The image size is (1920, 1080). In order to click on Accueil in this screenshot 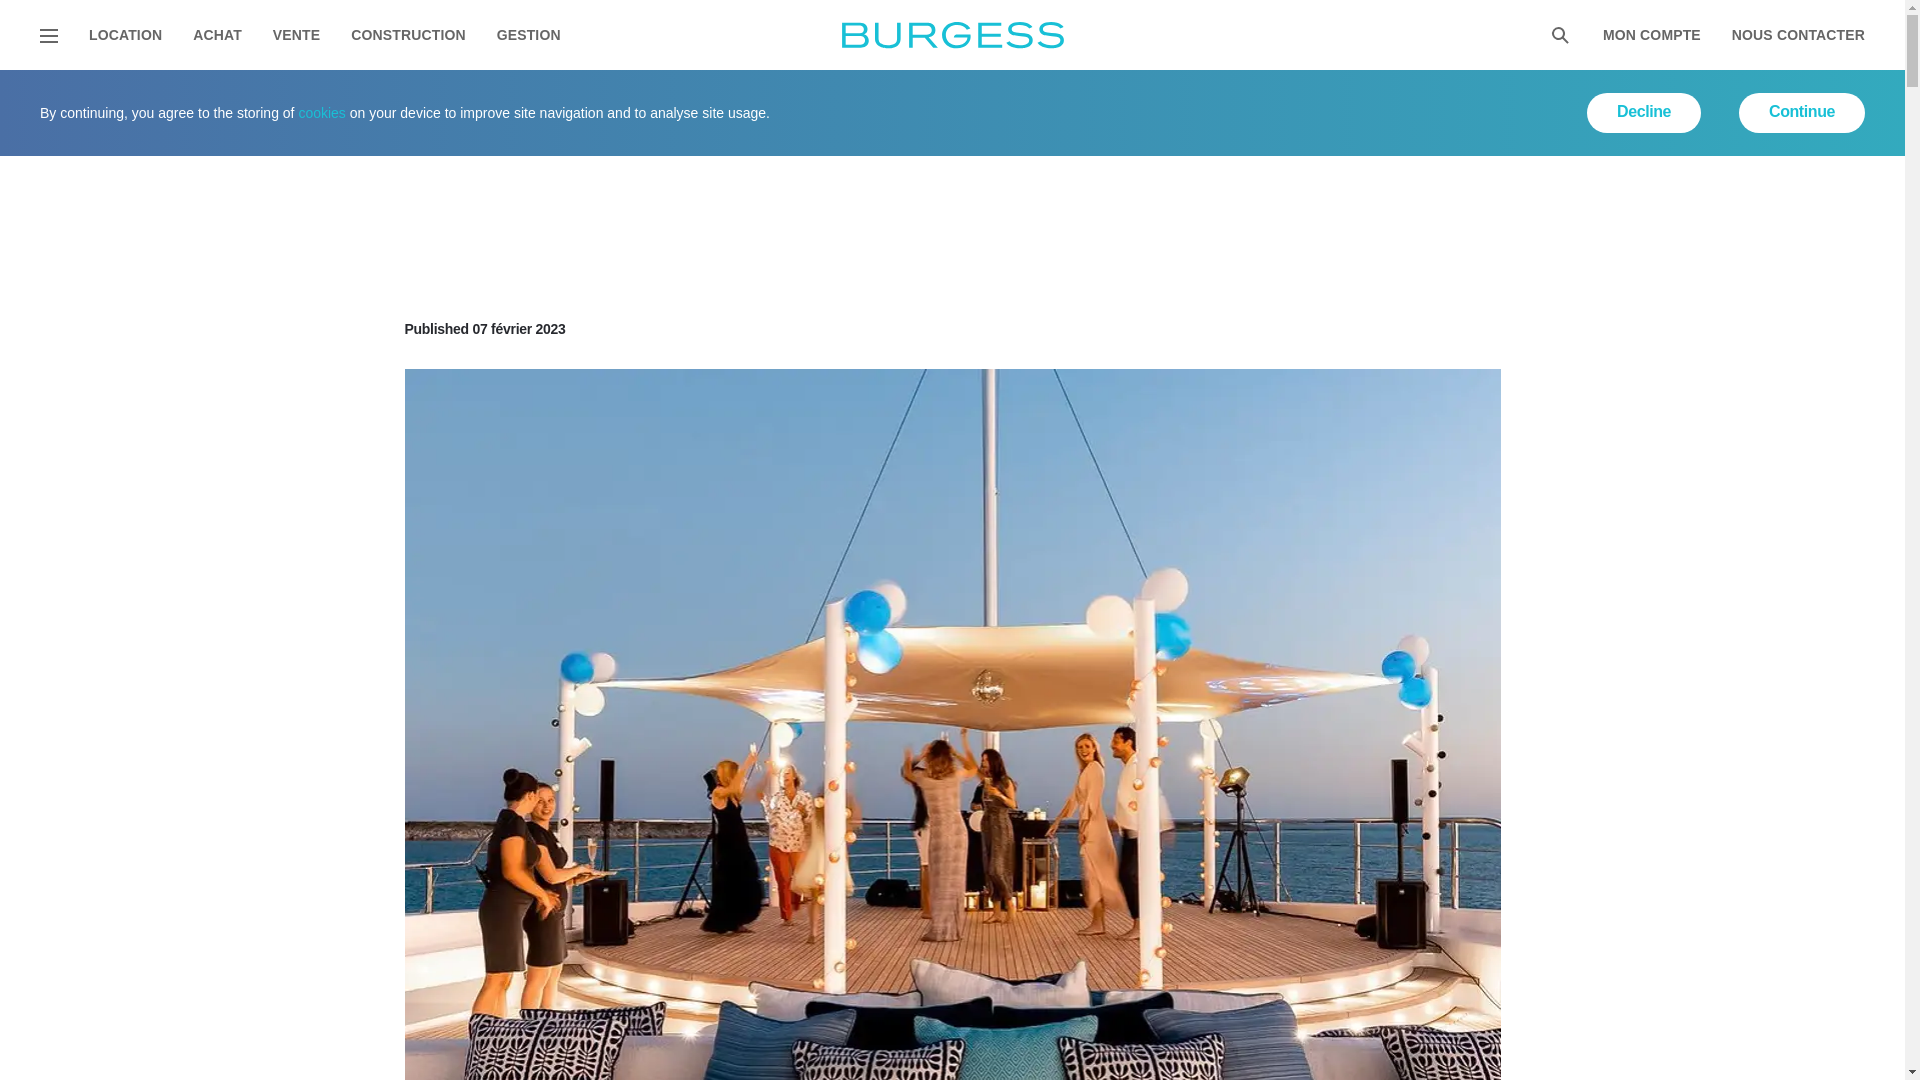, I will do `click(78, 95)`.